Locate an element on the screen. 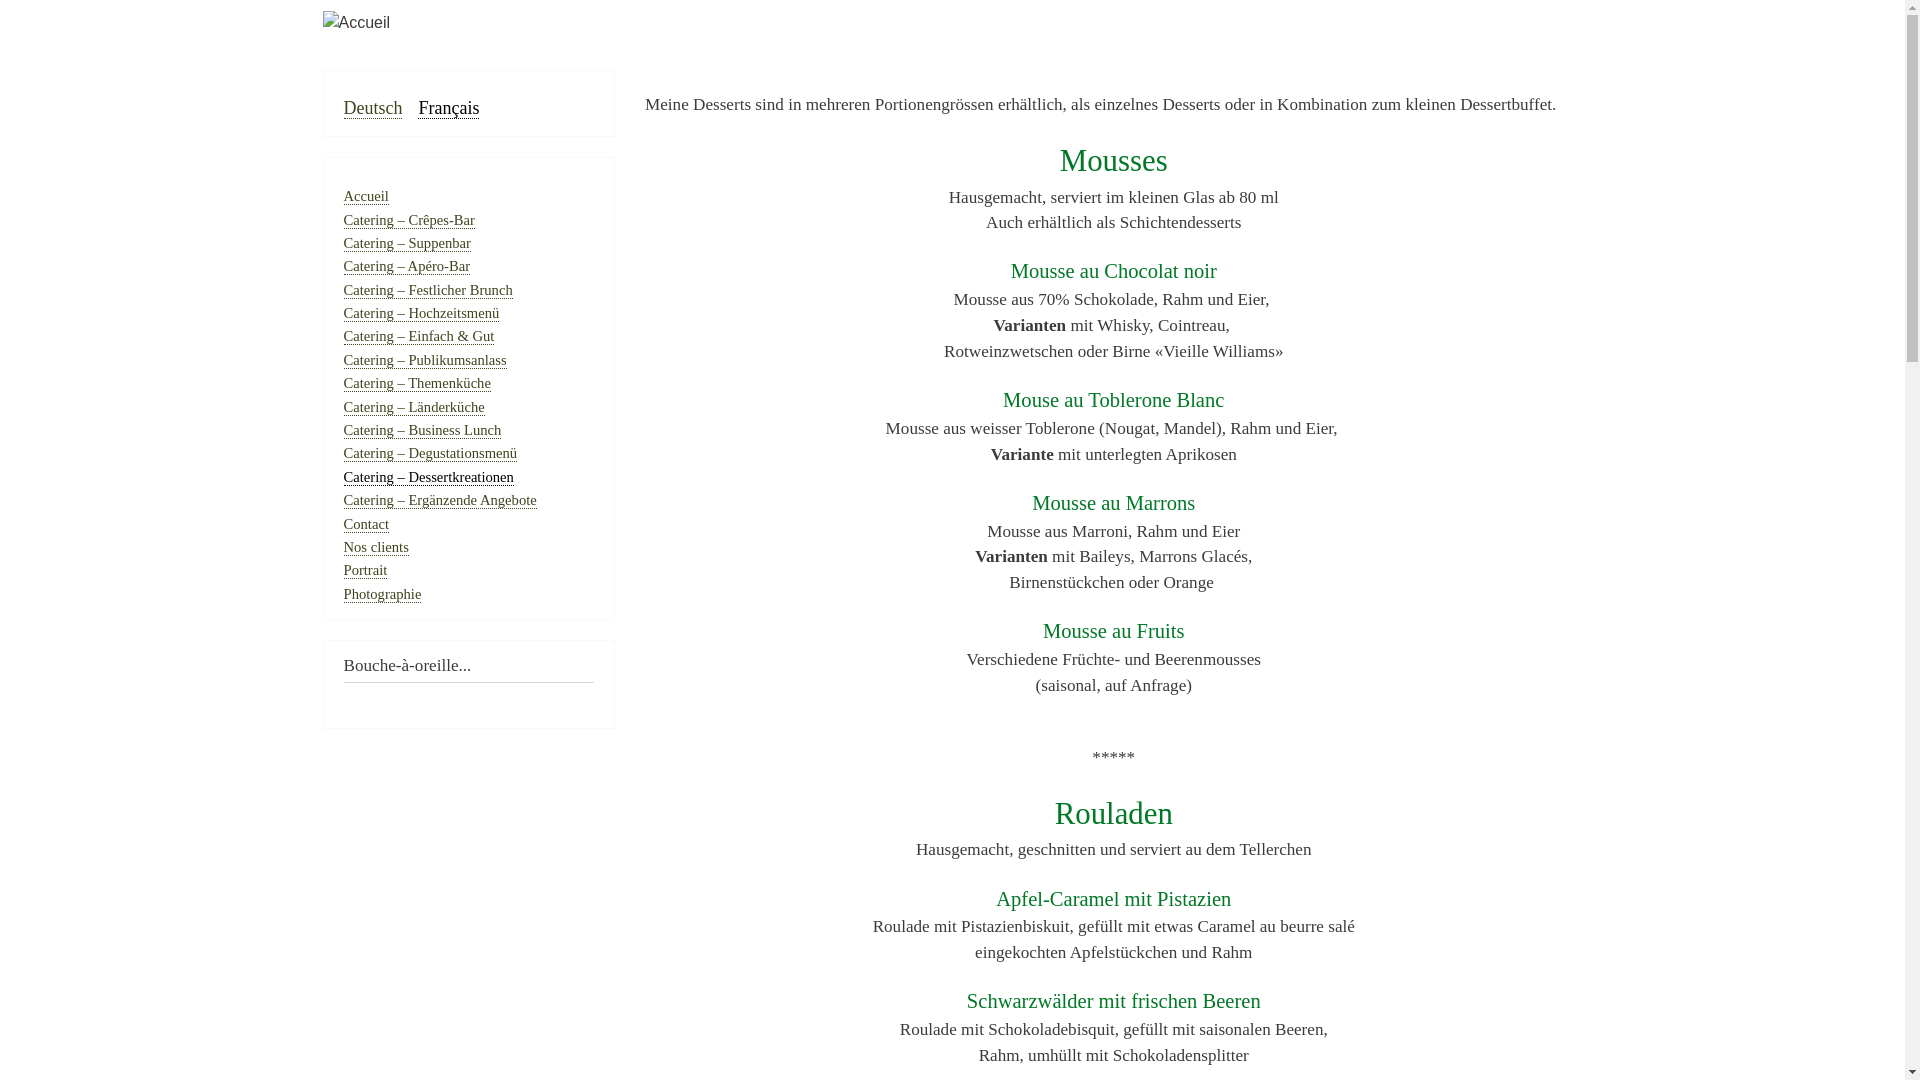 This screenshot has height=1080, width=1920. Deutsch is located at coordinates (374, 108).